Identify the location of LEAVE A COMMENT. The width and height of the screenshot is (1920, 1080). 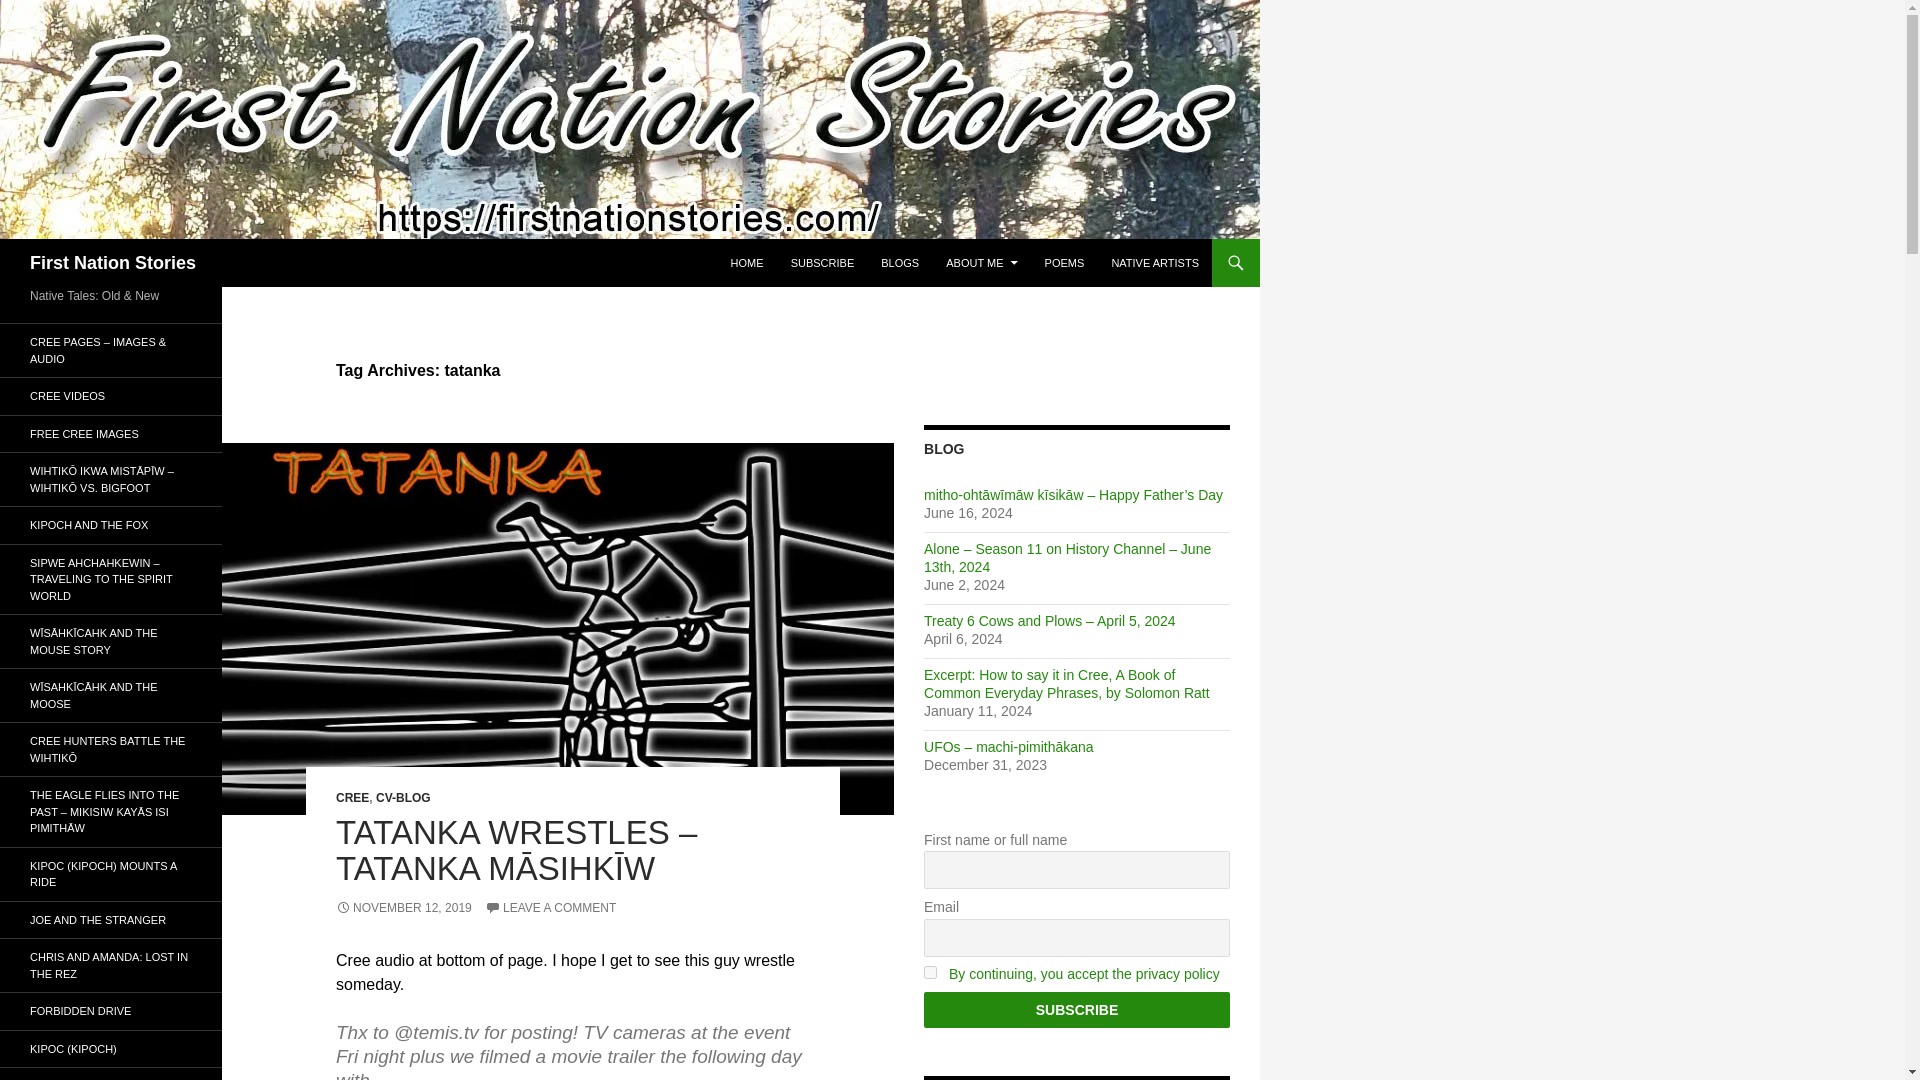
(550, 907).